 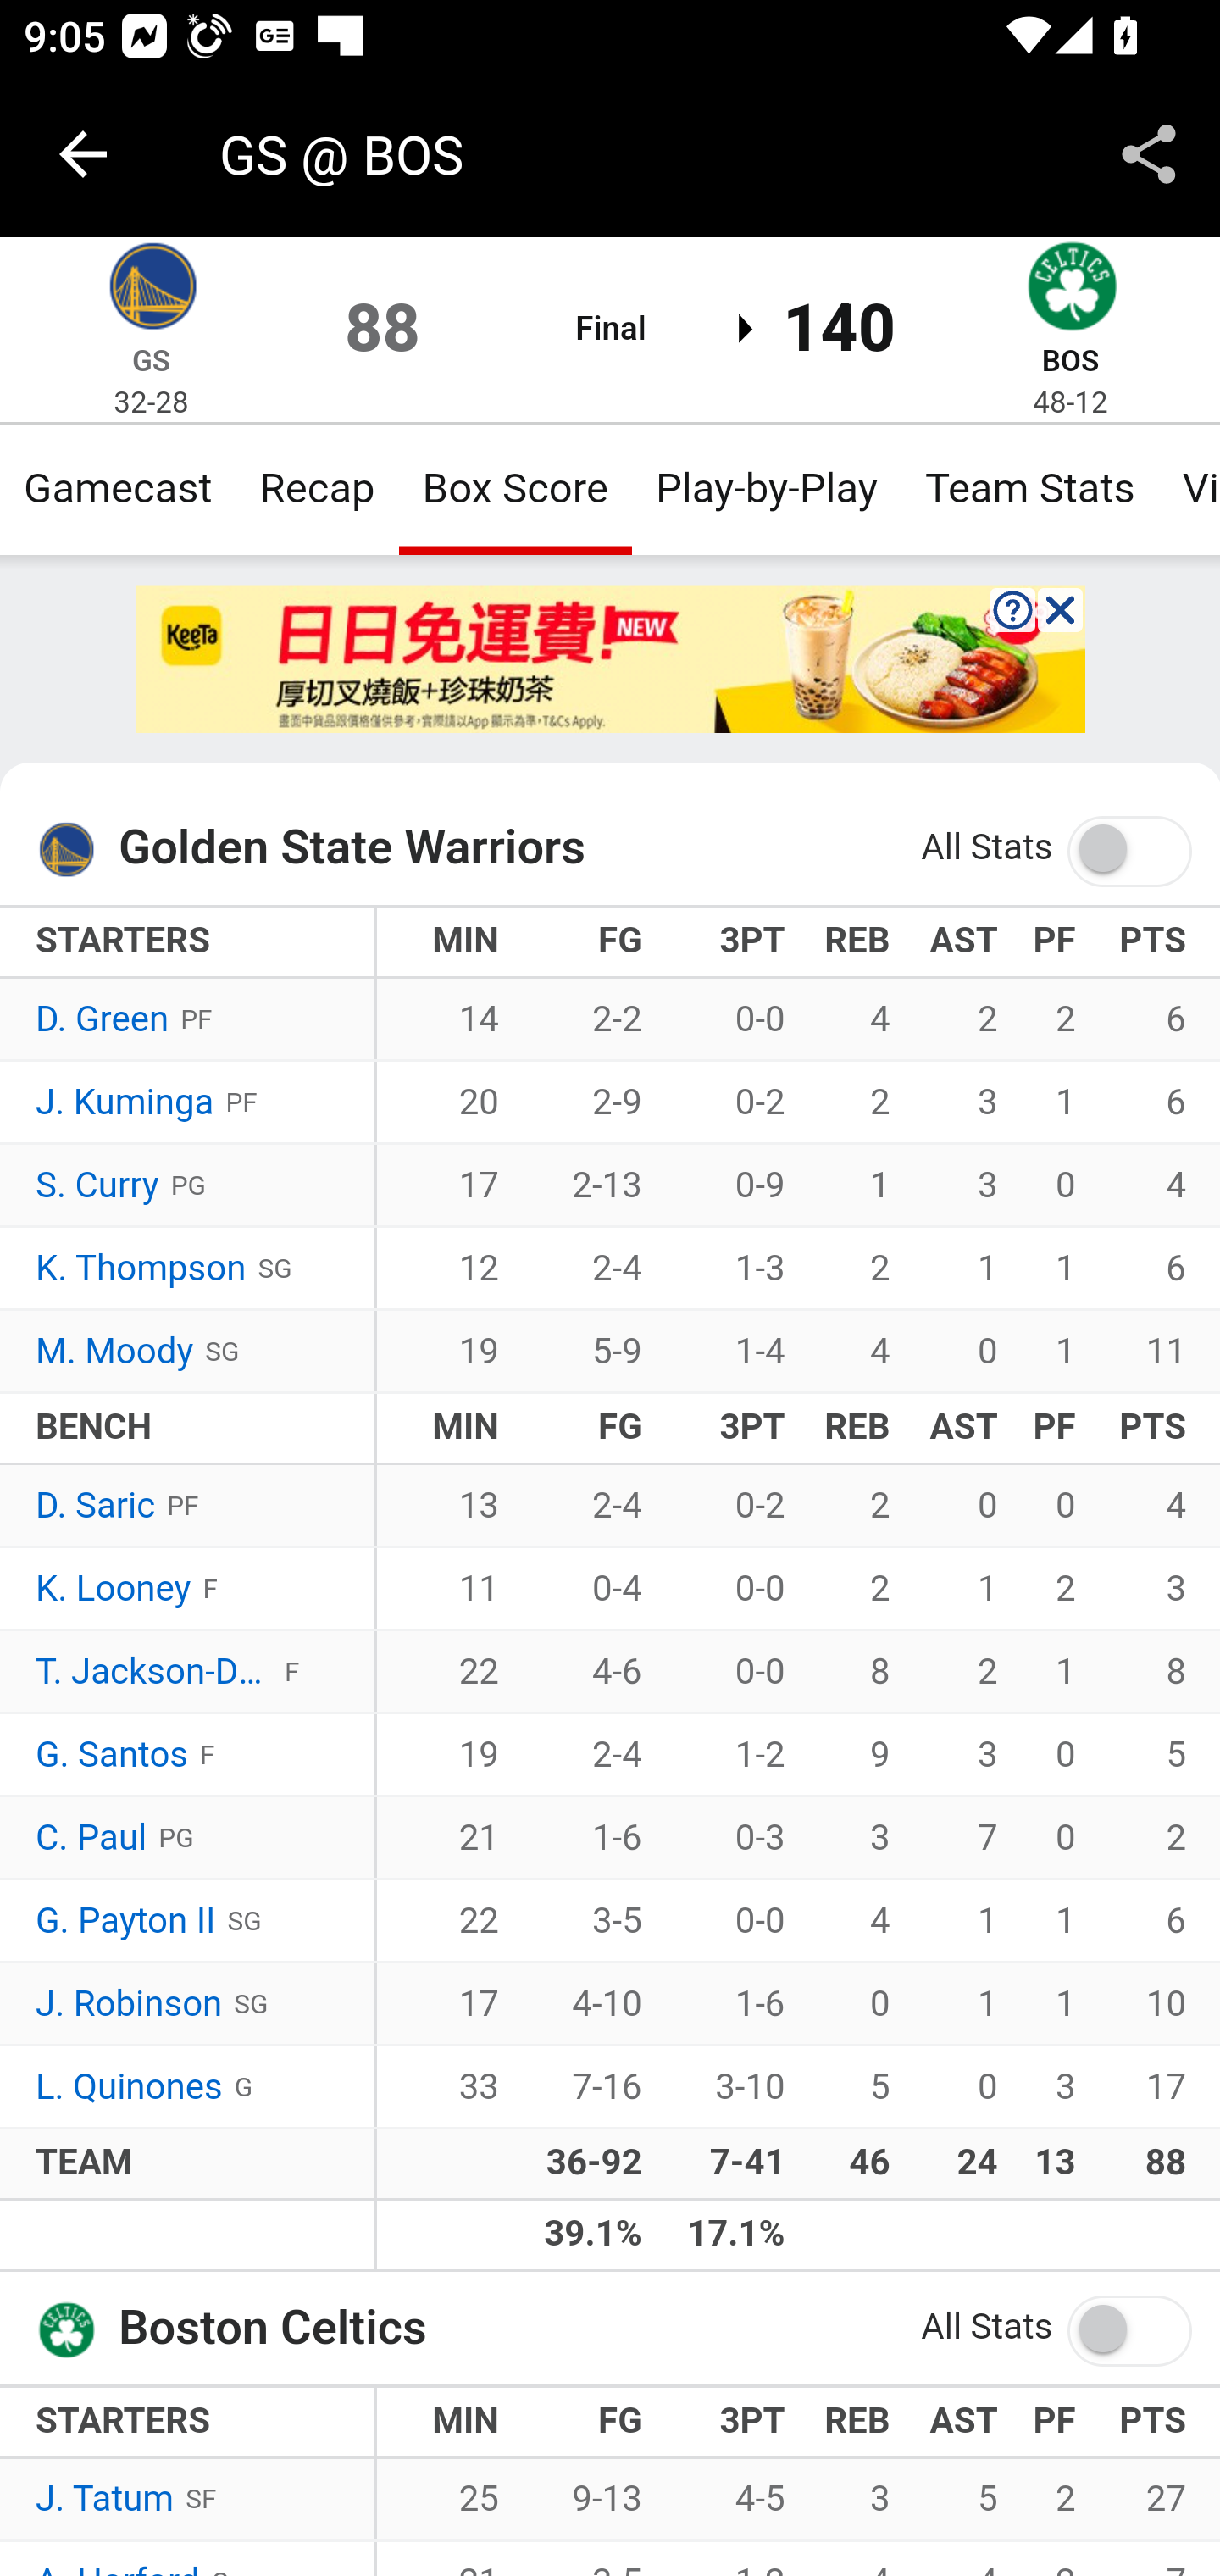 I want to click on BOS, so click(x=1069, y=360).